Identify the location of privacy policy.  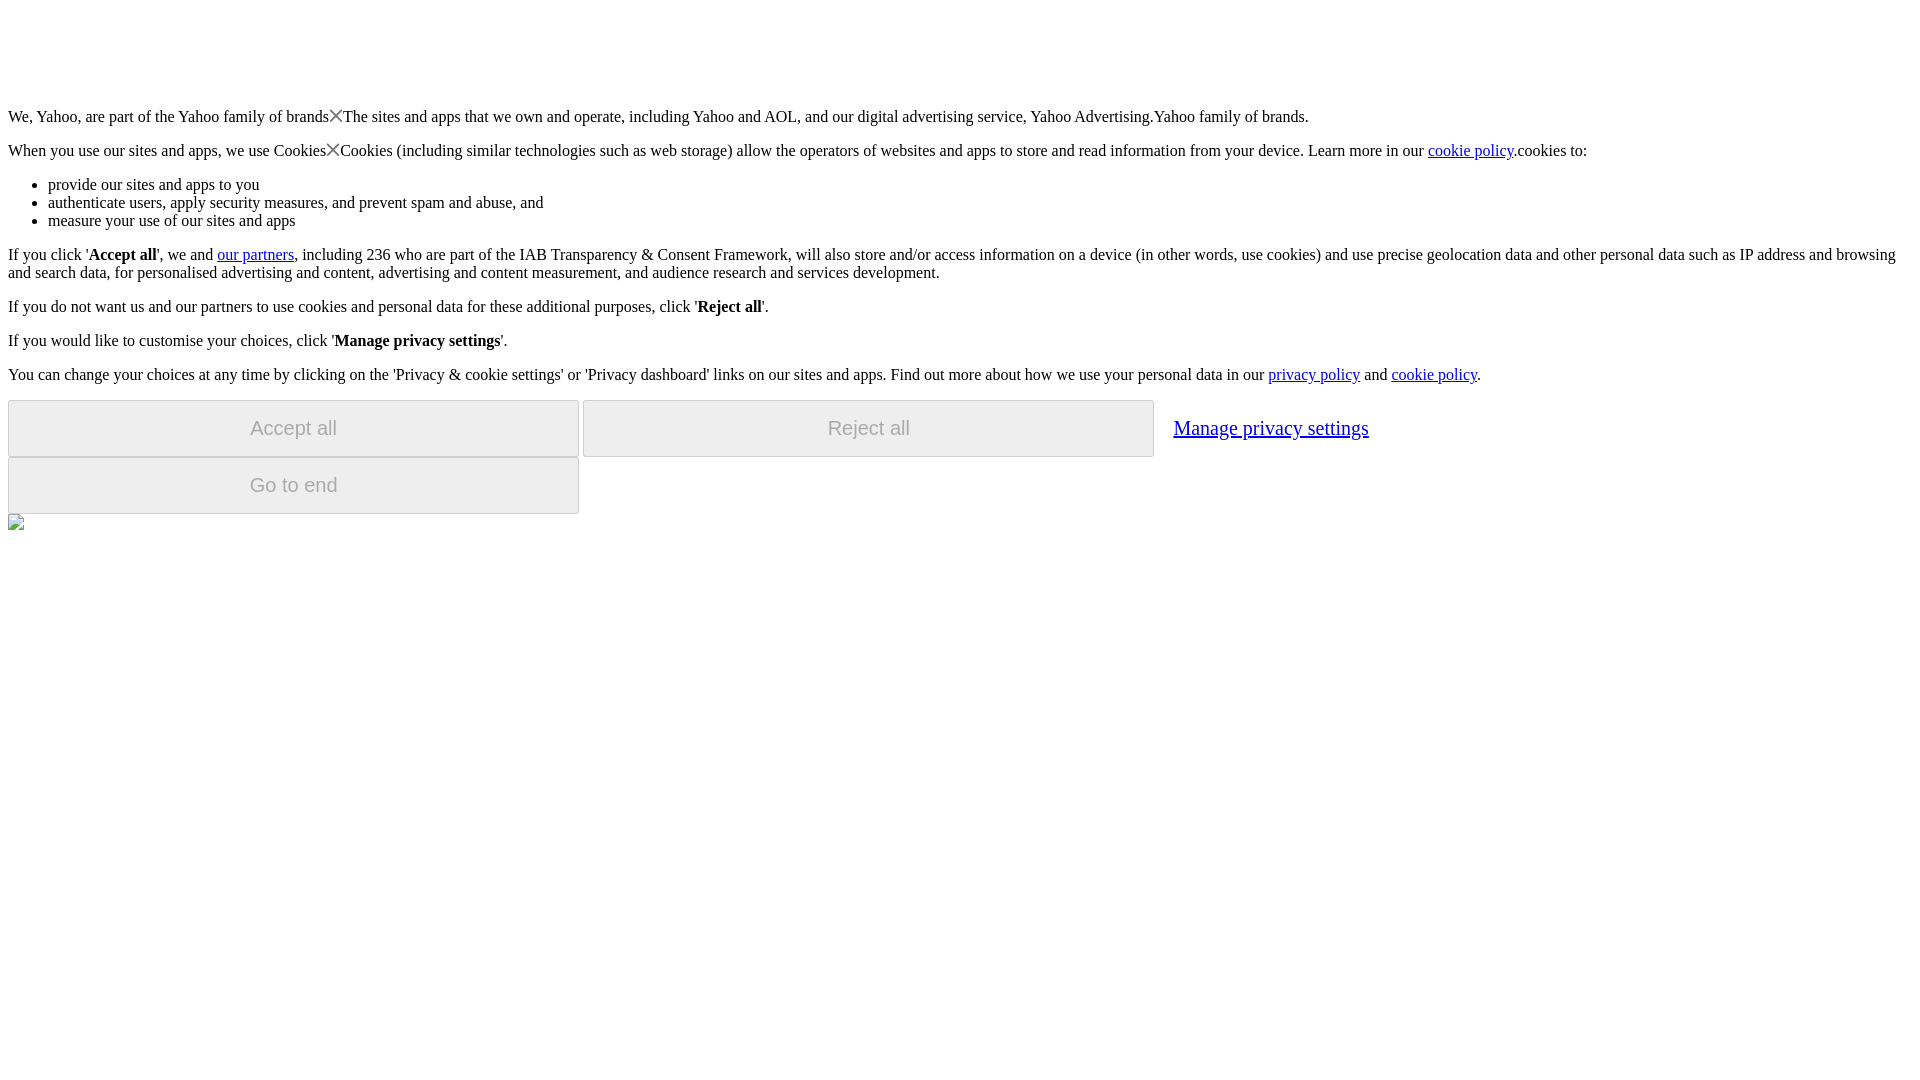
(1313, 374).